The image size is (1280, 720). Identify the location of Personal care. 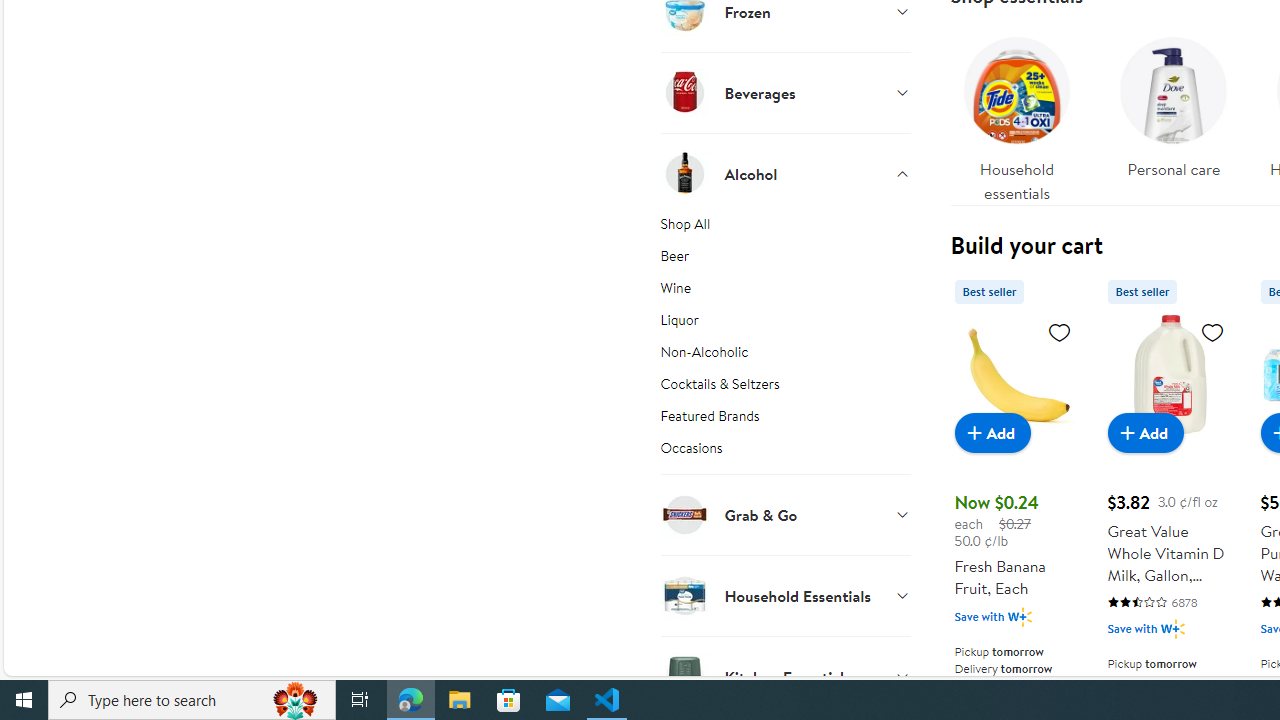
(1174, 102).